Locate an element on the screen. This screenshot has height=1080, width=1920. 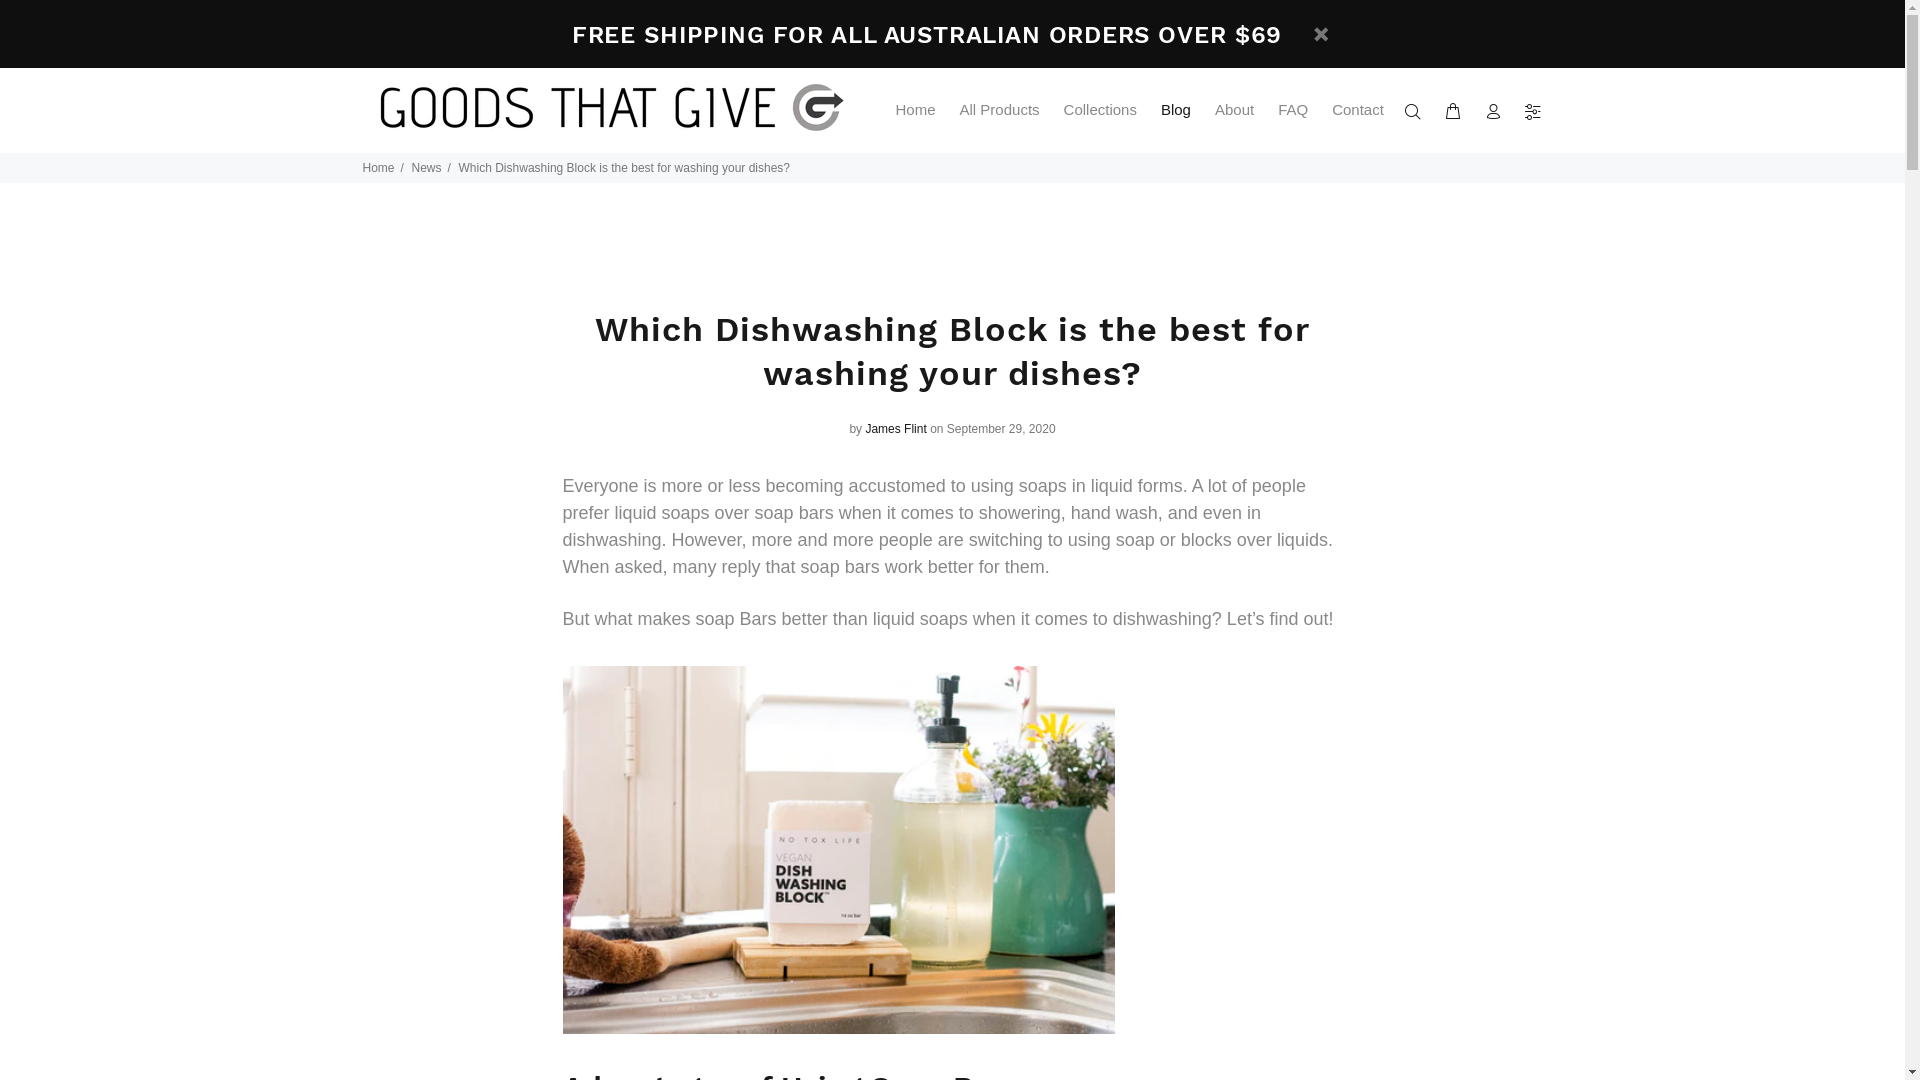
Collections is located at coordinates (1100, 110).